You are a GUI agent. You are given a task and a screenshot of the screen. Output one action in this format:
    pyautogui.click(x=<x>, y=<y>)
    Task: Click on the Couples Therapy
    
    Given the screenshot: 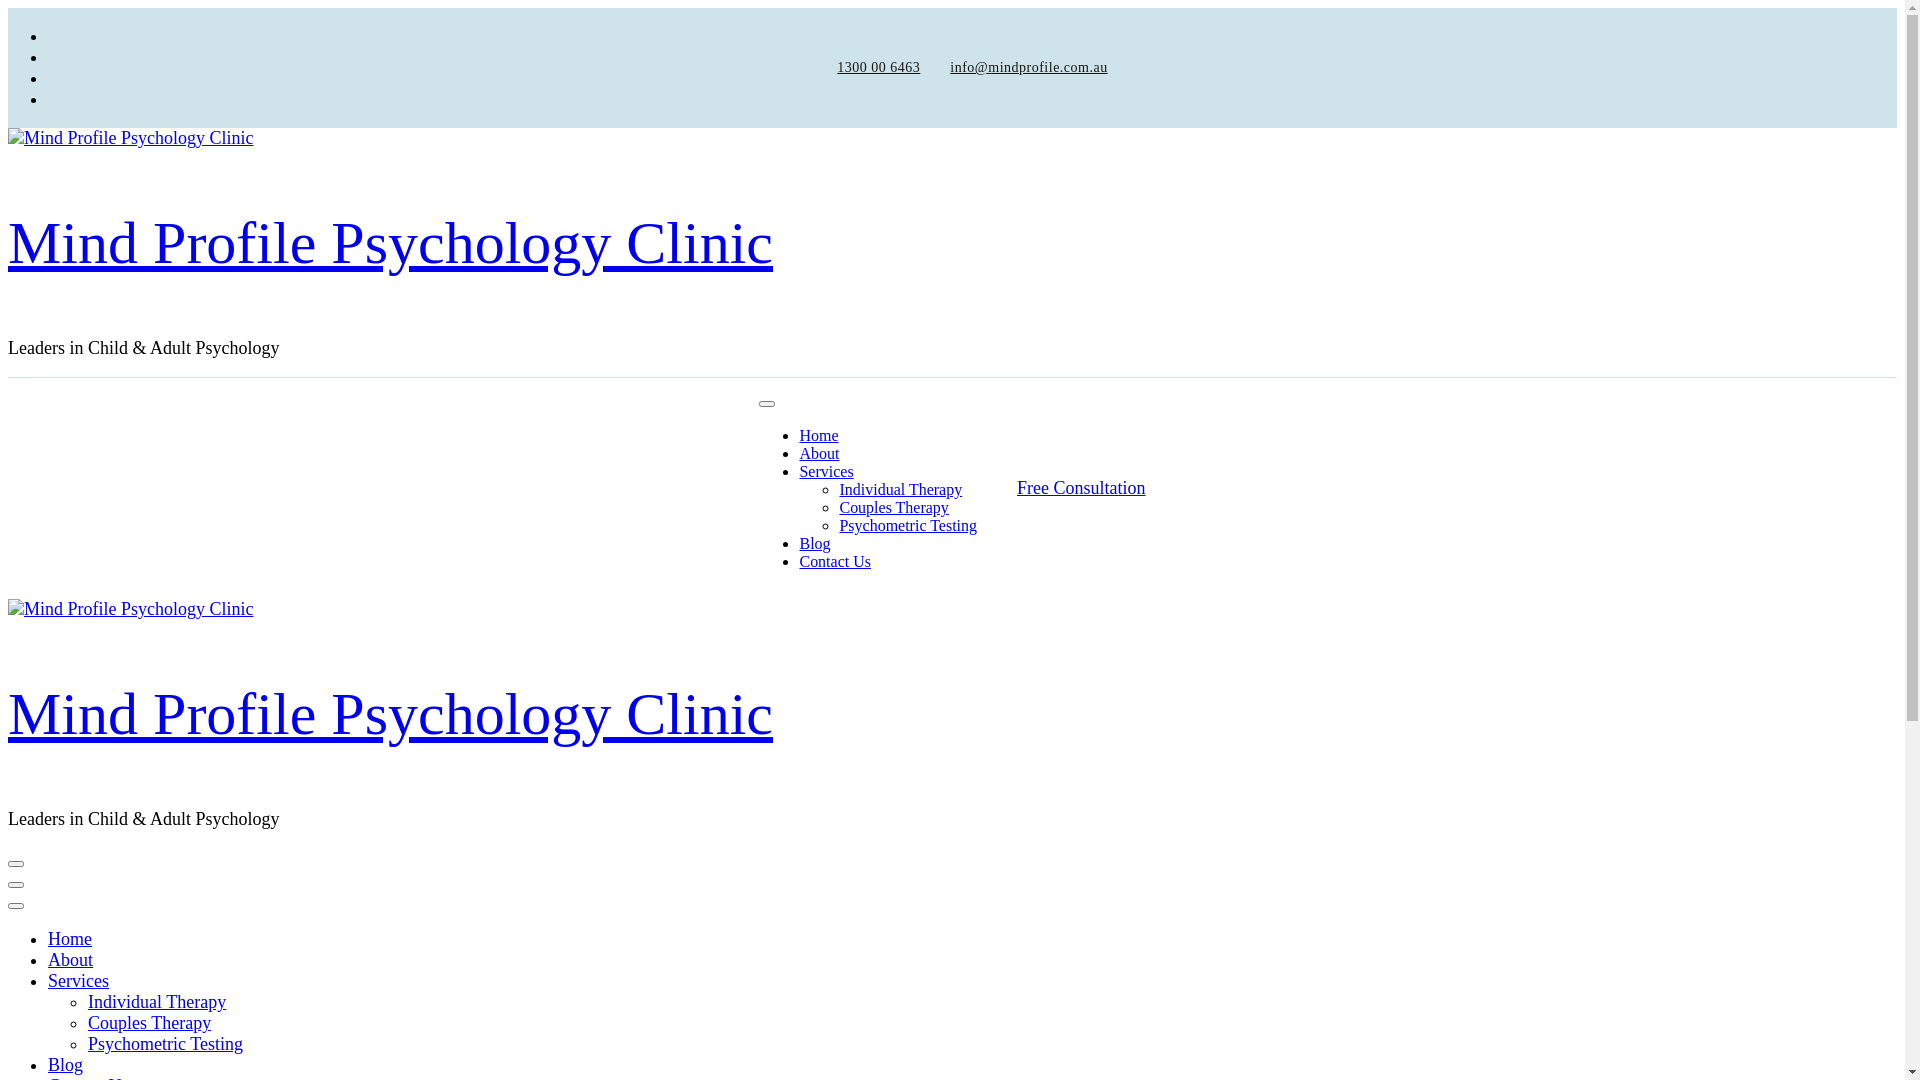 What is the action you would take?
    pyautogui.click(x=894, y=508)
    